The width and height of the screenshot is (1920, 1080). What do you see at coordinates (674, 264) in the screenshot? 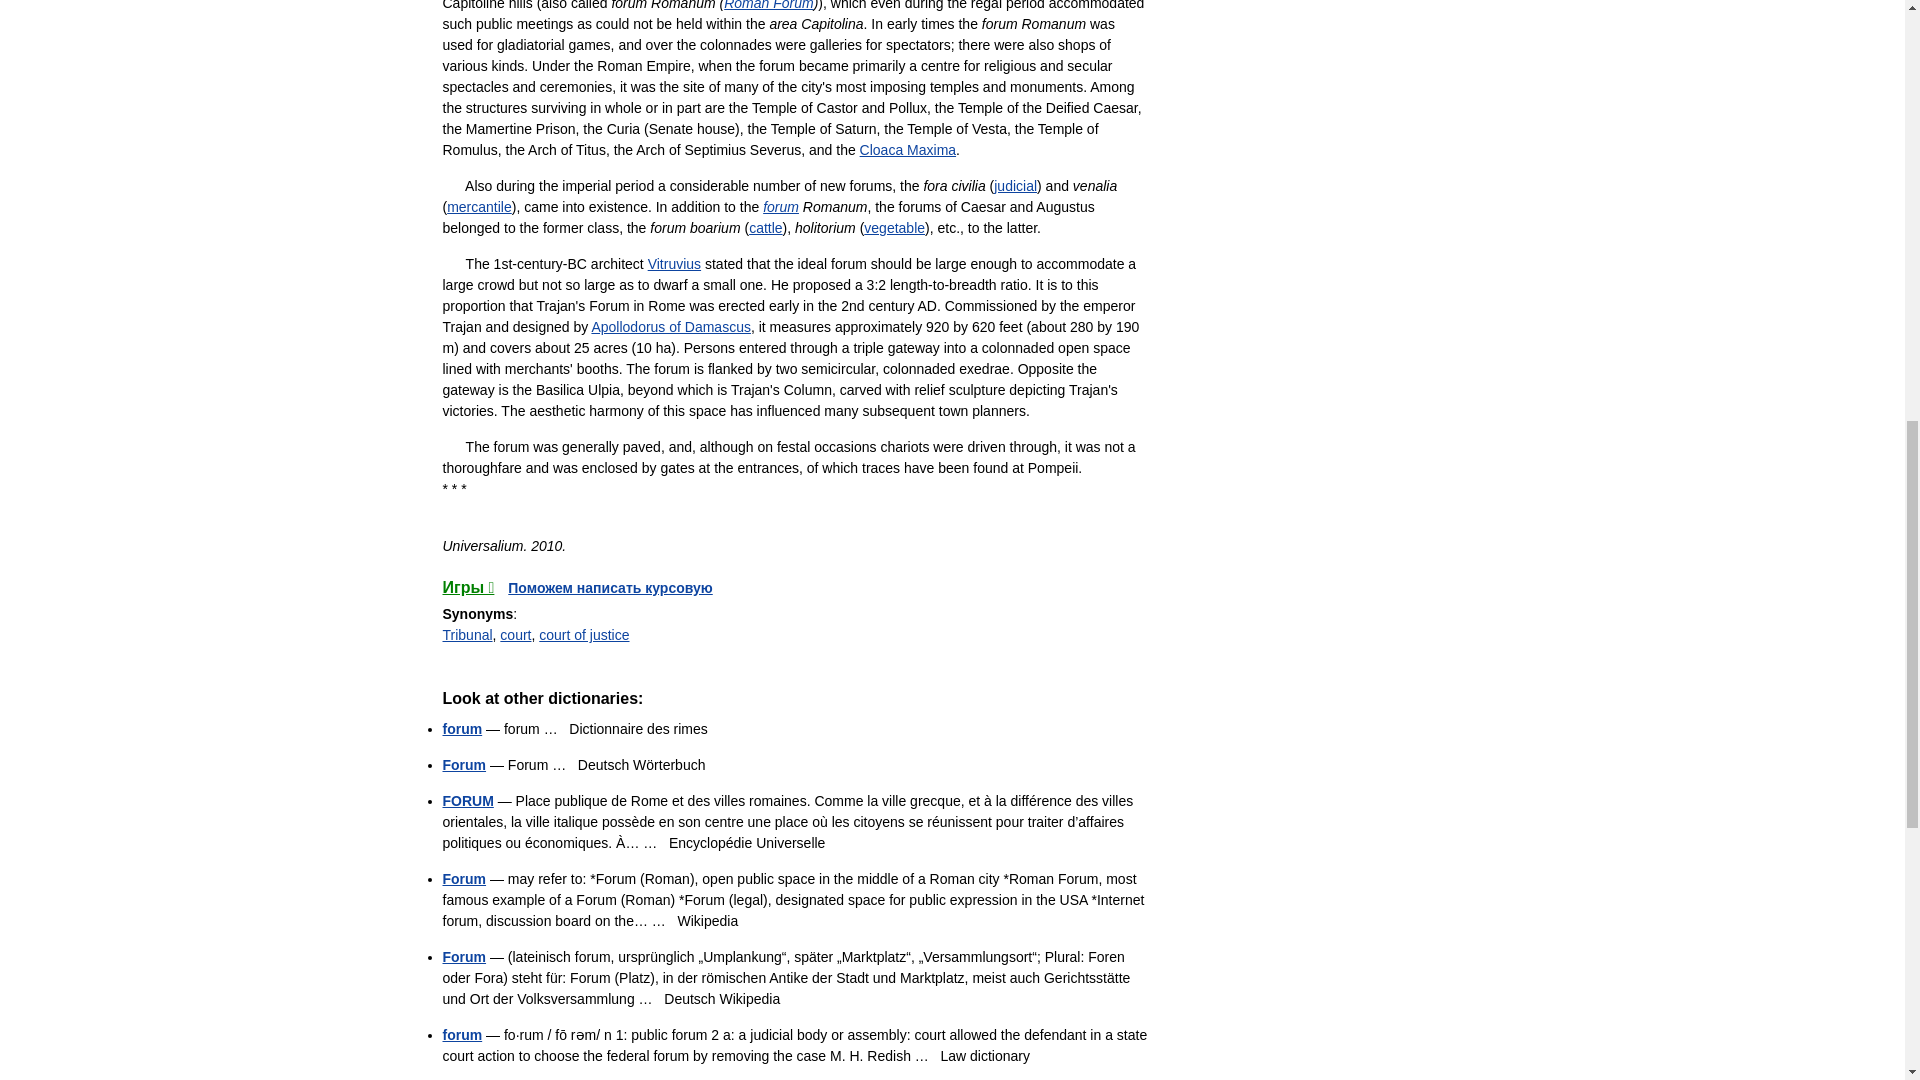
I see `Vitruvius` at bounding box center [674, 264].